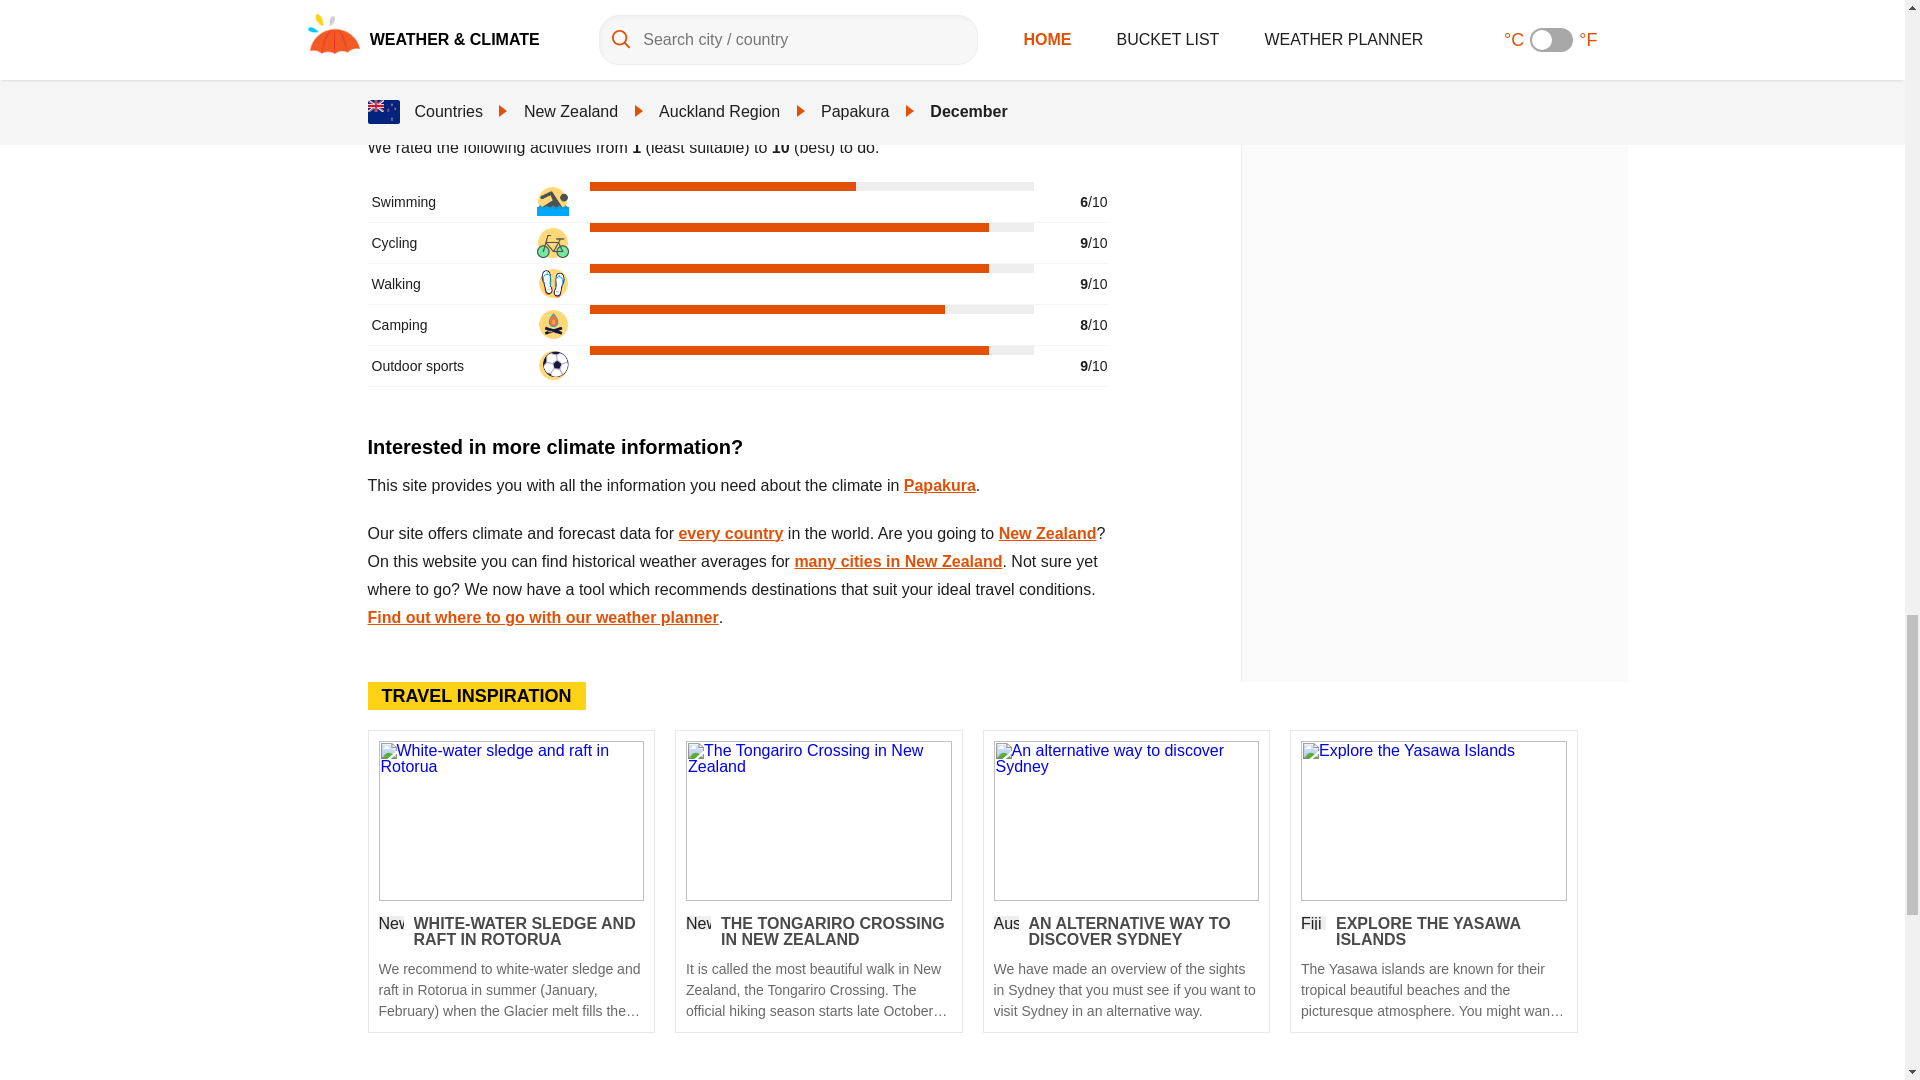  Describe the element at coordinates (818, 819) in the screenshot. I see `The Tongariro Crossing in New Zealand ` at that location.